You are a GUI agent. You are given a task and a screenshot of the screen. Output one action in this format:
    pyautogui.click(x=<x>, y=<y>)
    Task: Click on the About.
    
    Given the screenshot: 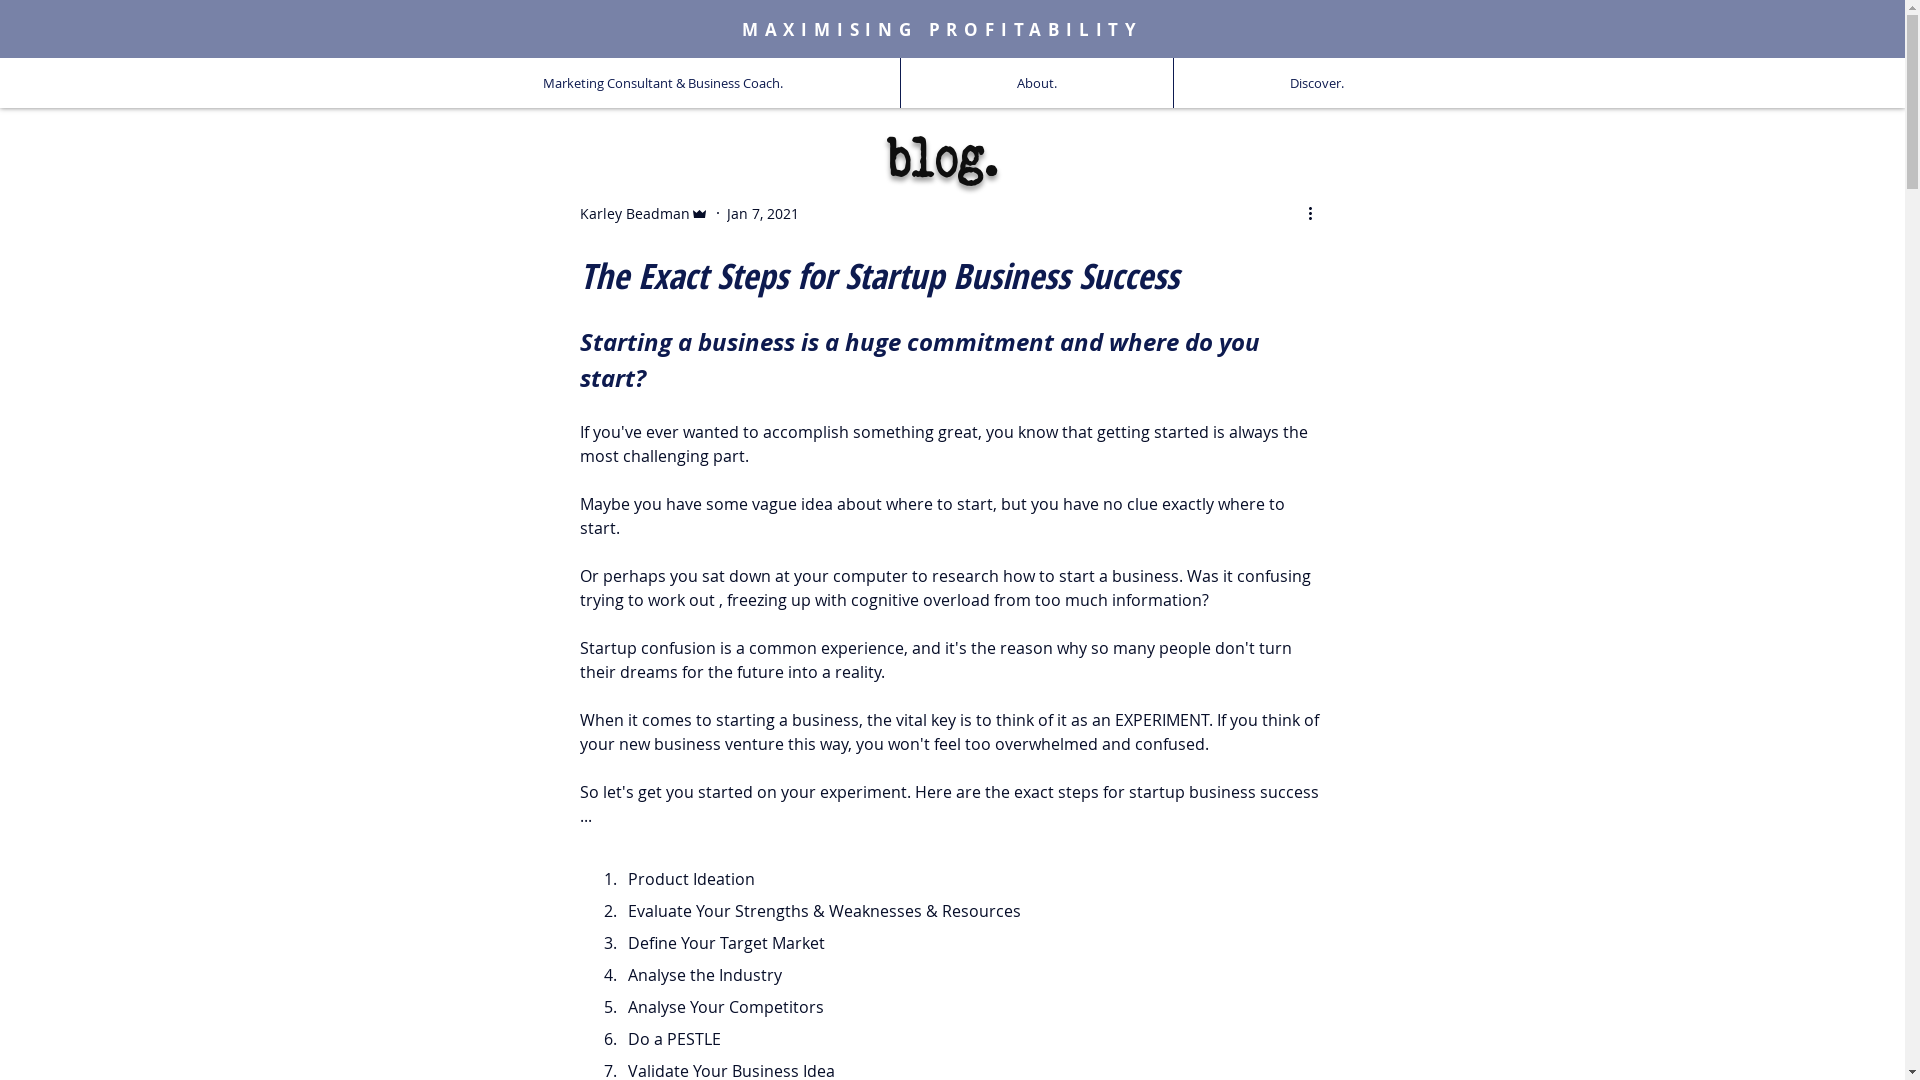 What is the action you would take?
    pyautogui.click(x=1036, y=83)
    